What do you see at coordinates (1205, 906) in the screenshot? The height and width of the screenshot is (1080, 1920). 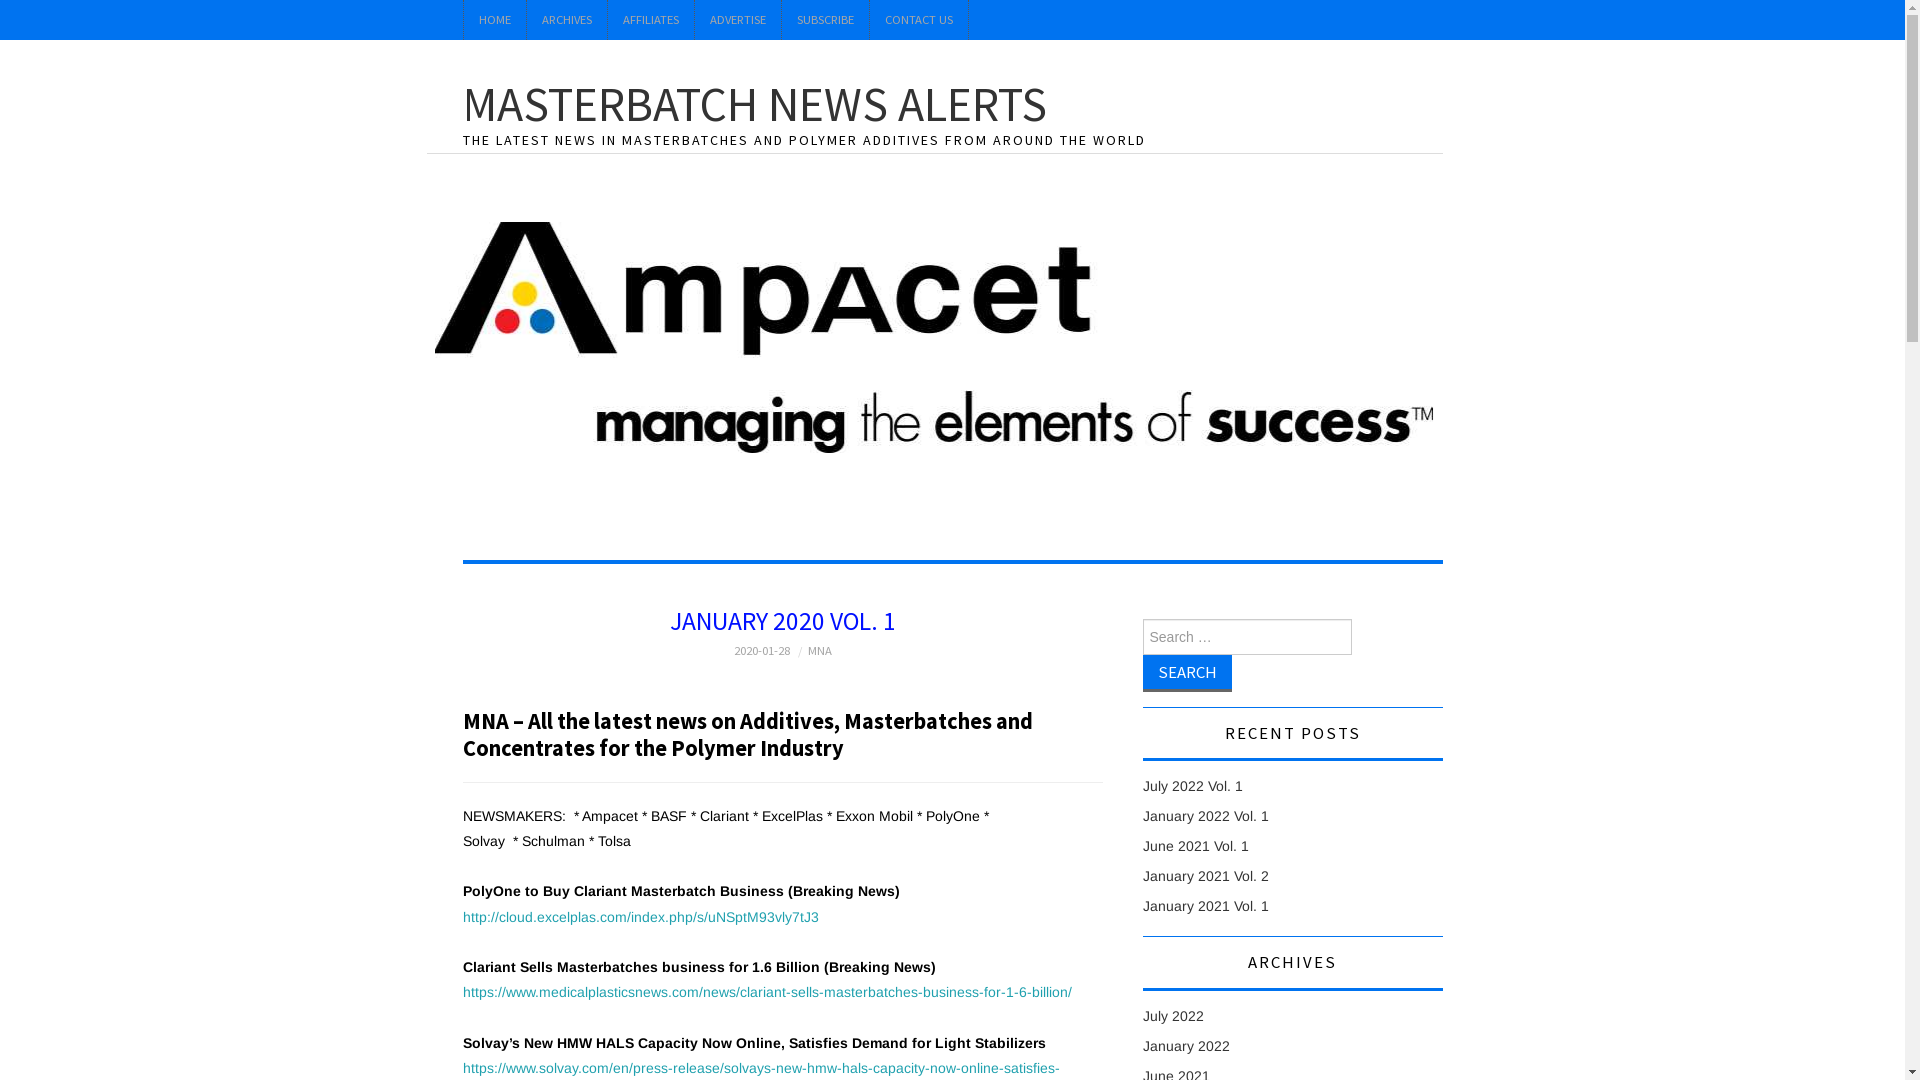 I see `January 2021 Vol. 1` at bounding box center [1205, 906].